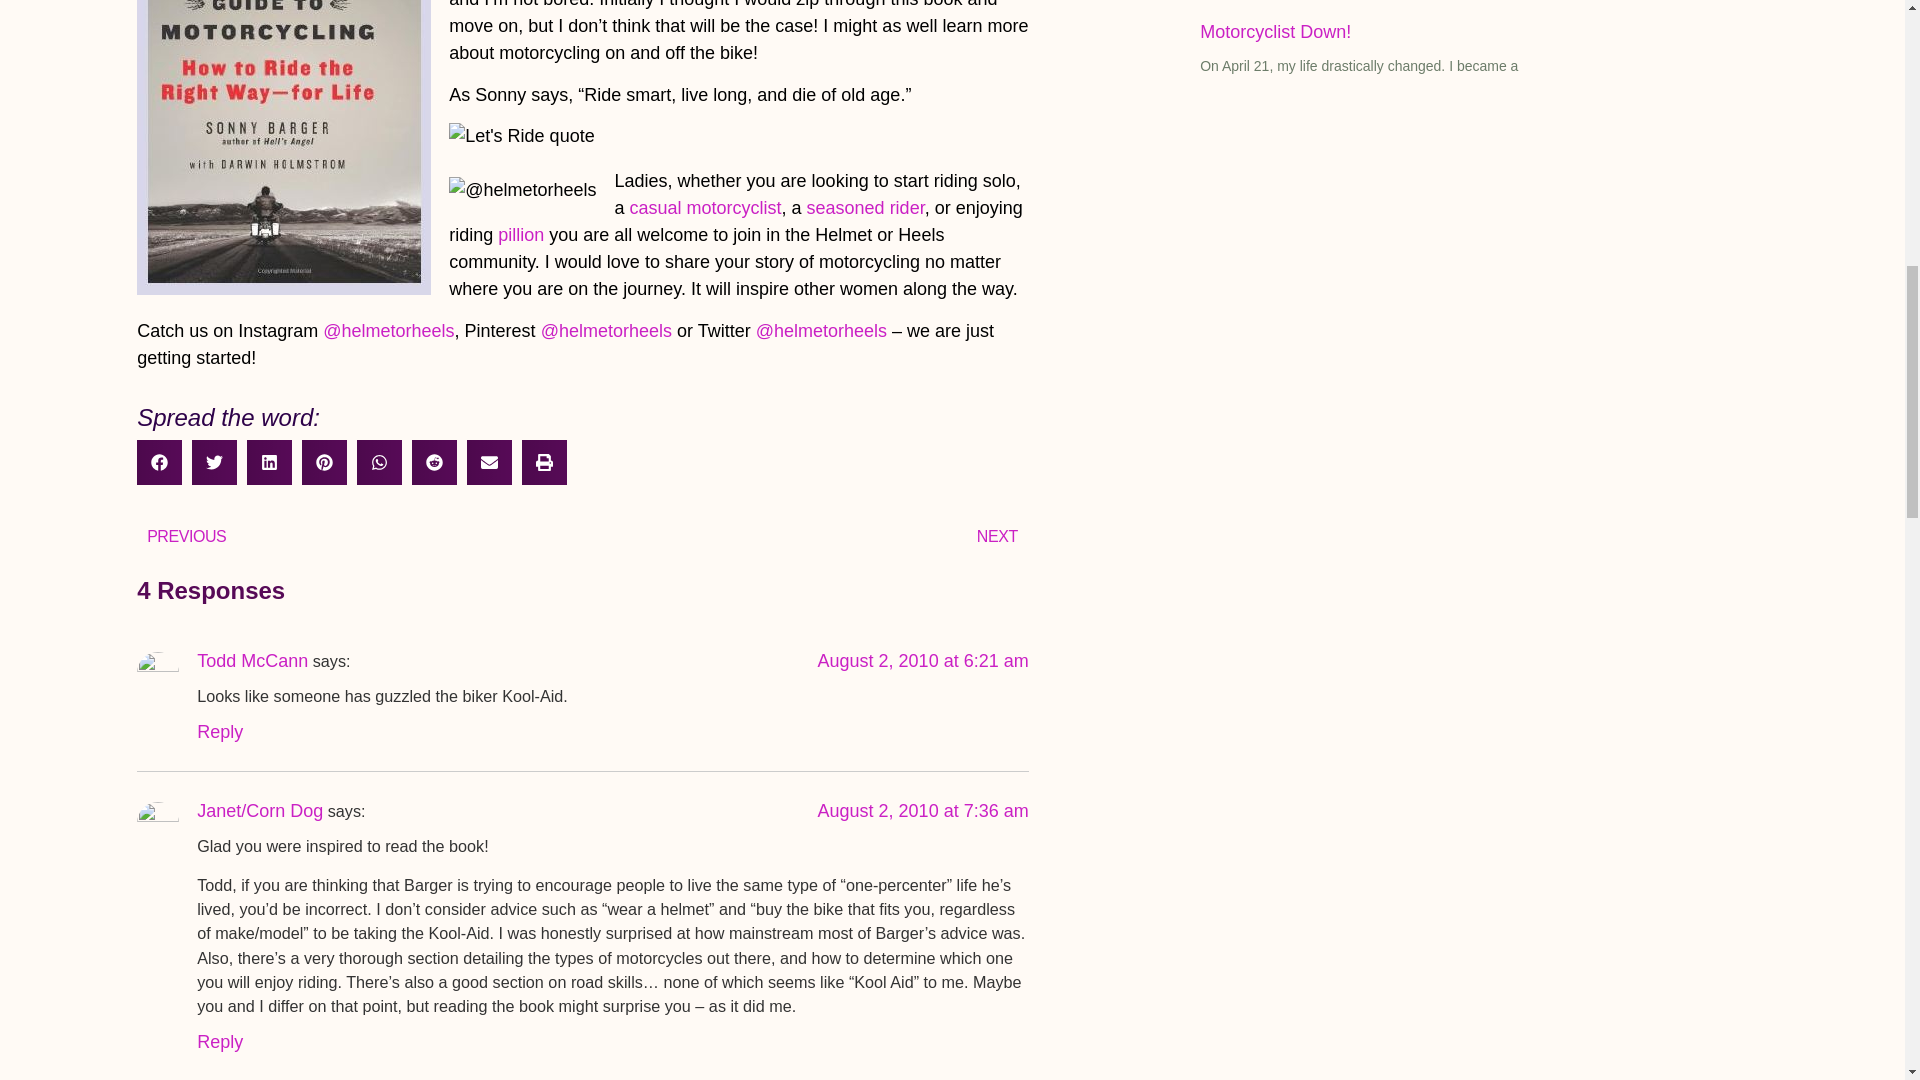 This screenshot has width=1920, height=1080. I want to click on Let's Ride Sonny Barger book, so click(283, 147).